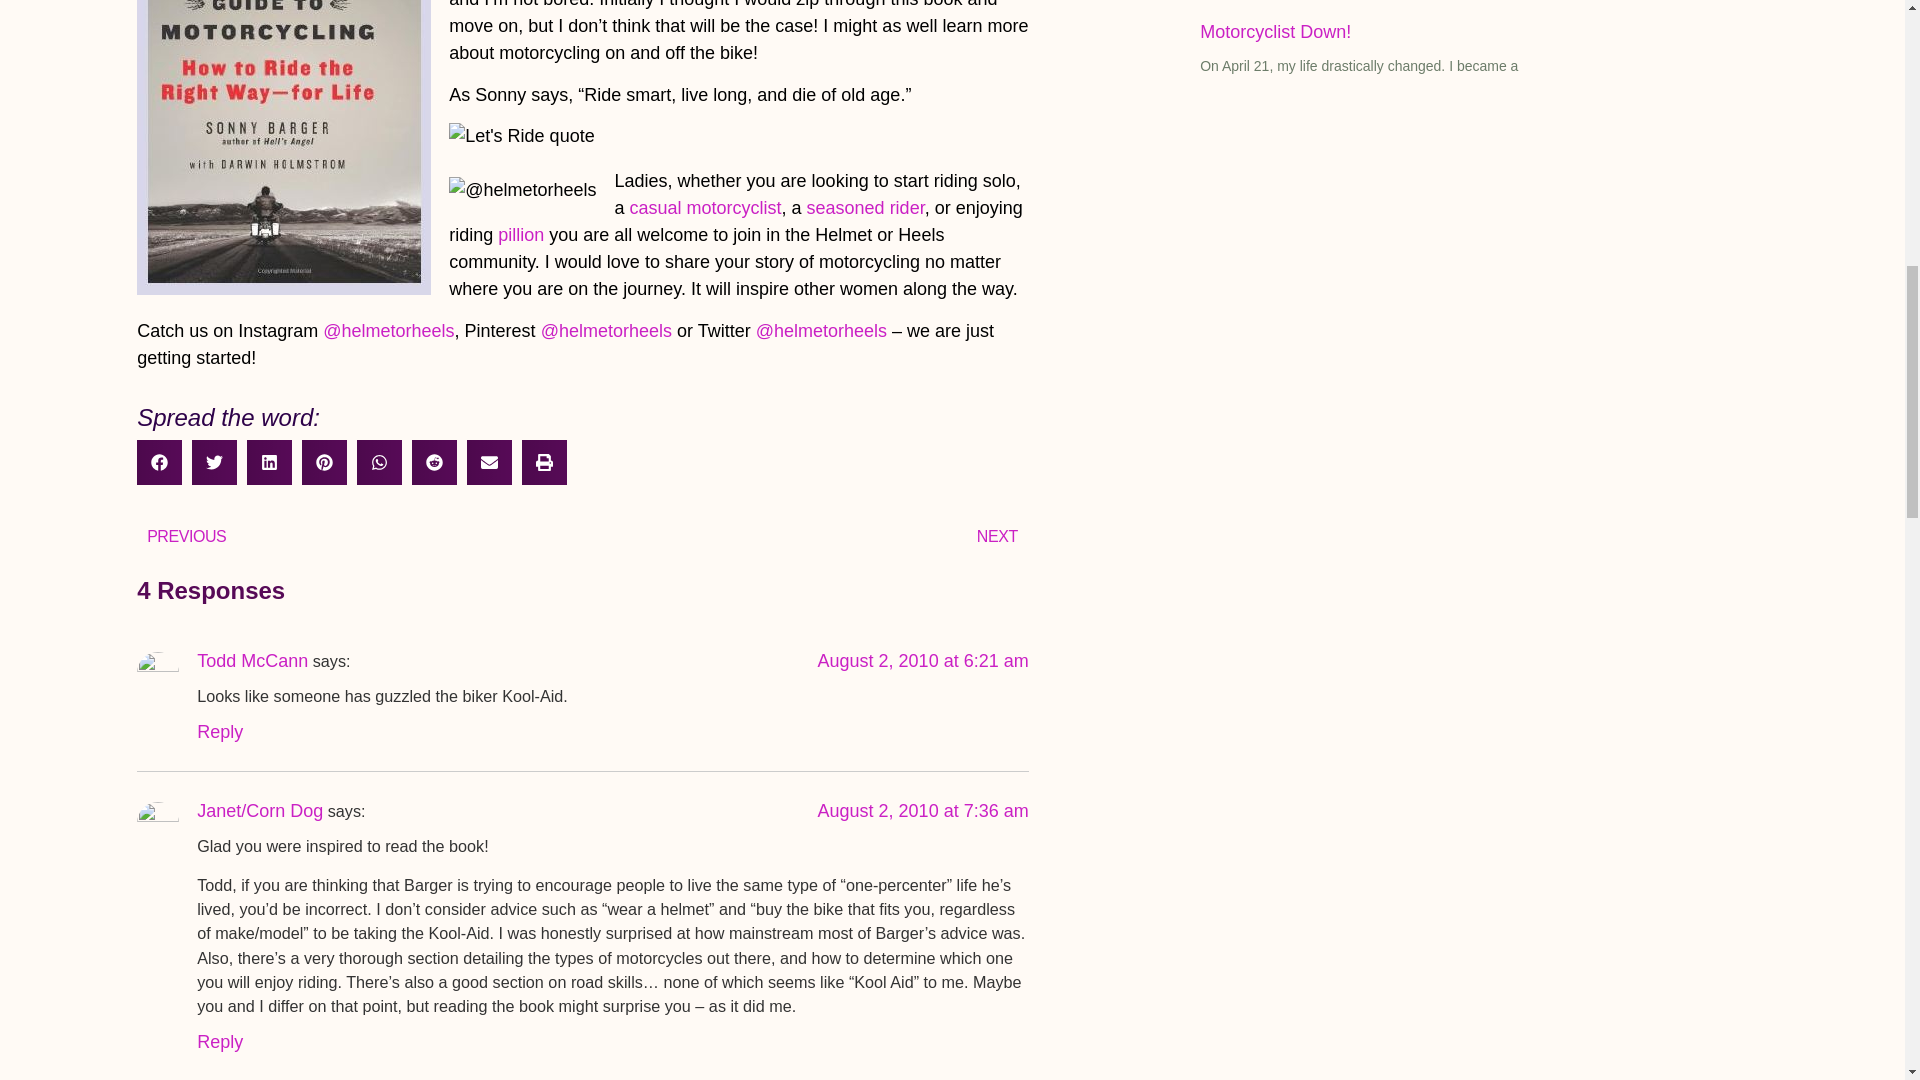 This screenshot has width=1920, height=1080. I want to click on Let's Ride Sonny Barger book, so click(283, 147).